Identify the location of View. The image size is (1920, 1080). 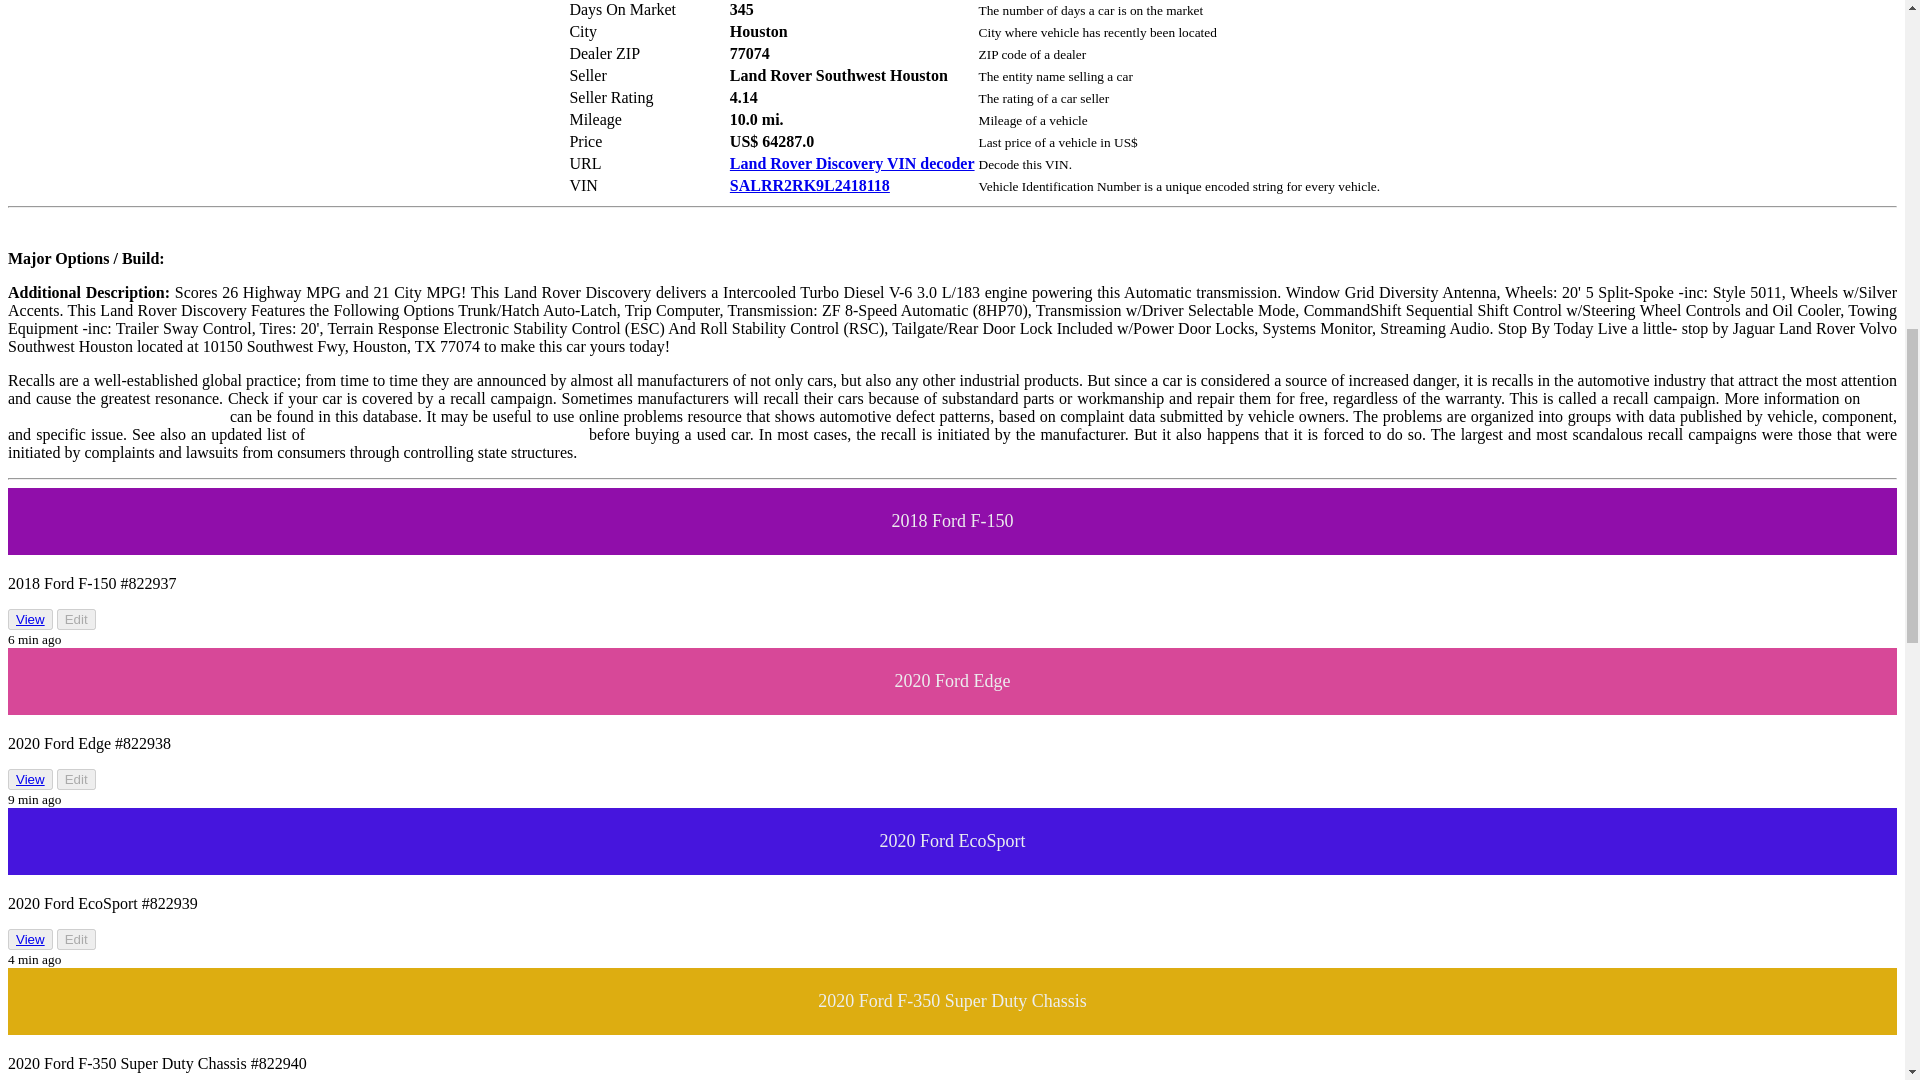
(30, 940).